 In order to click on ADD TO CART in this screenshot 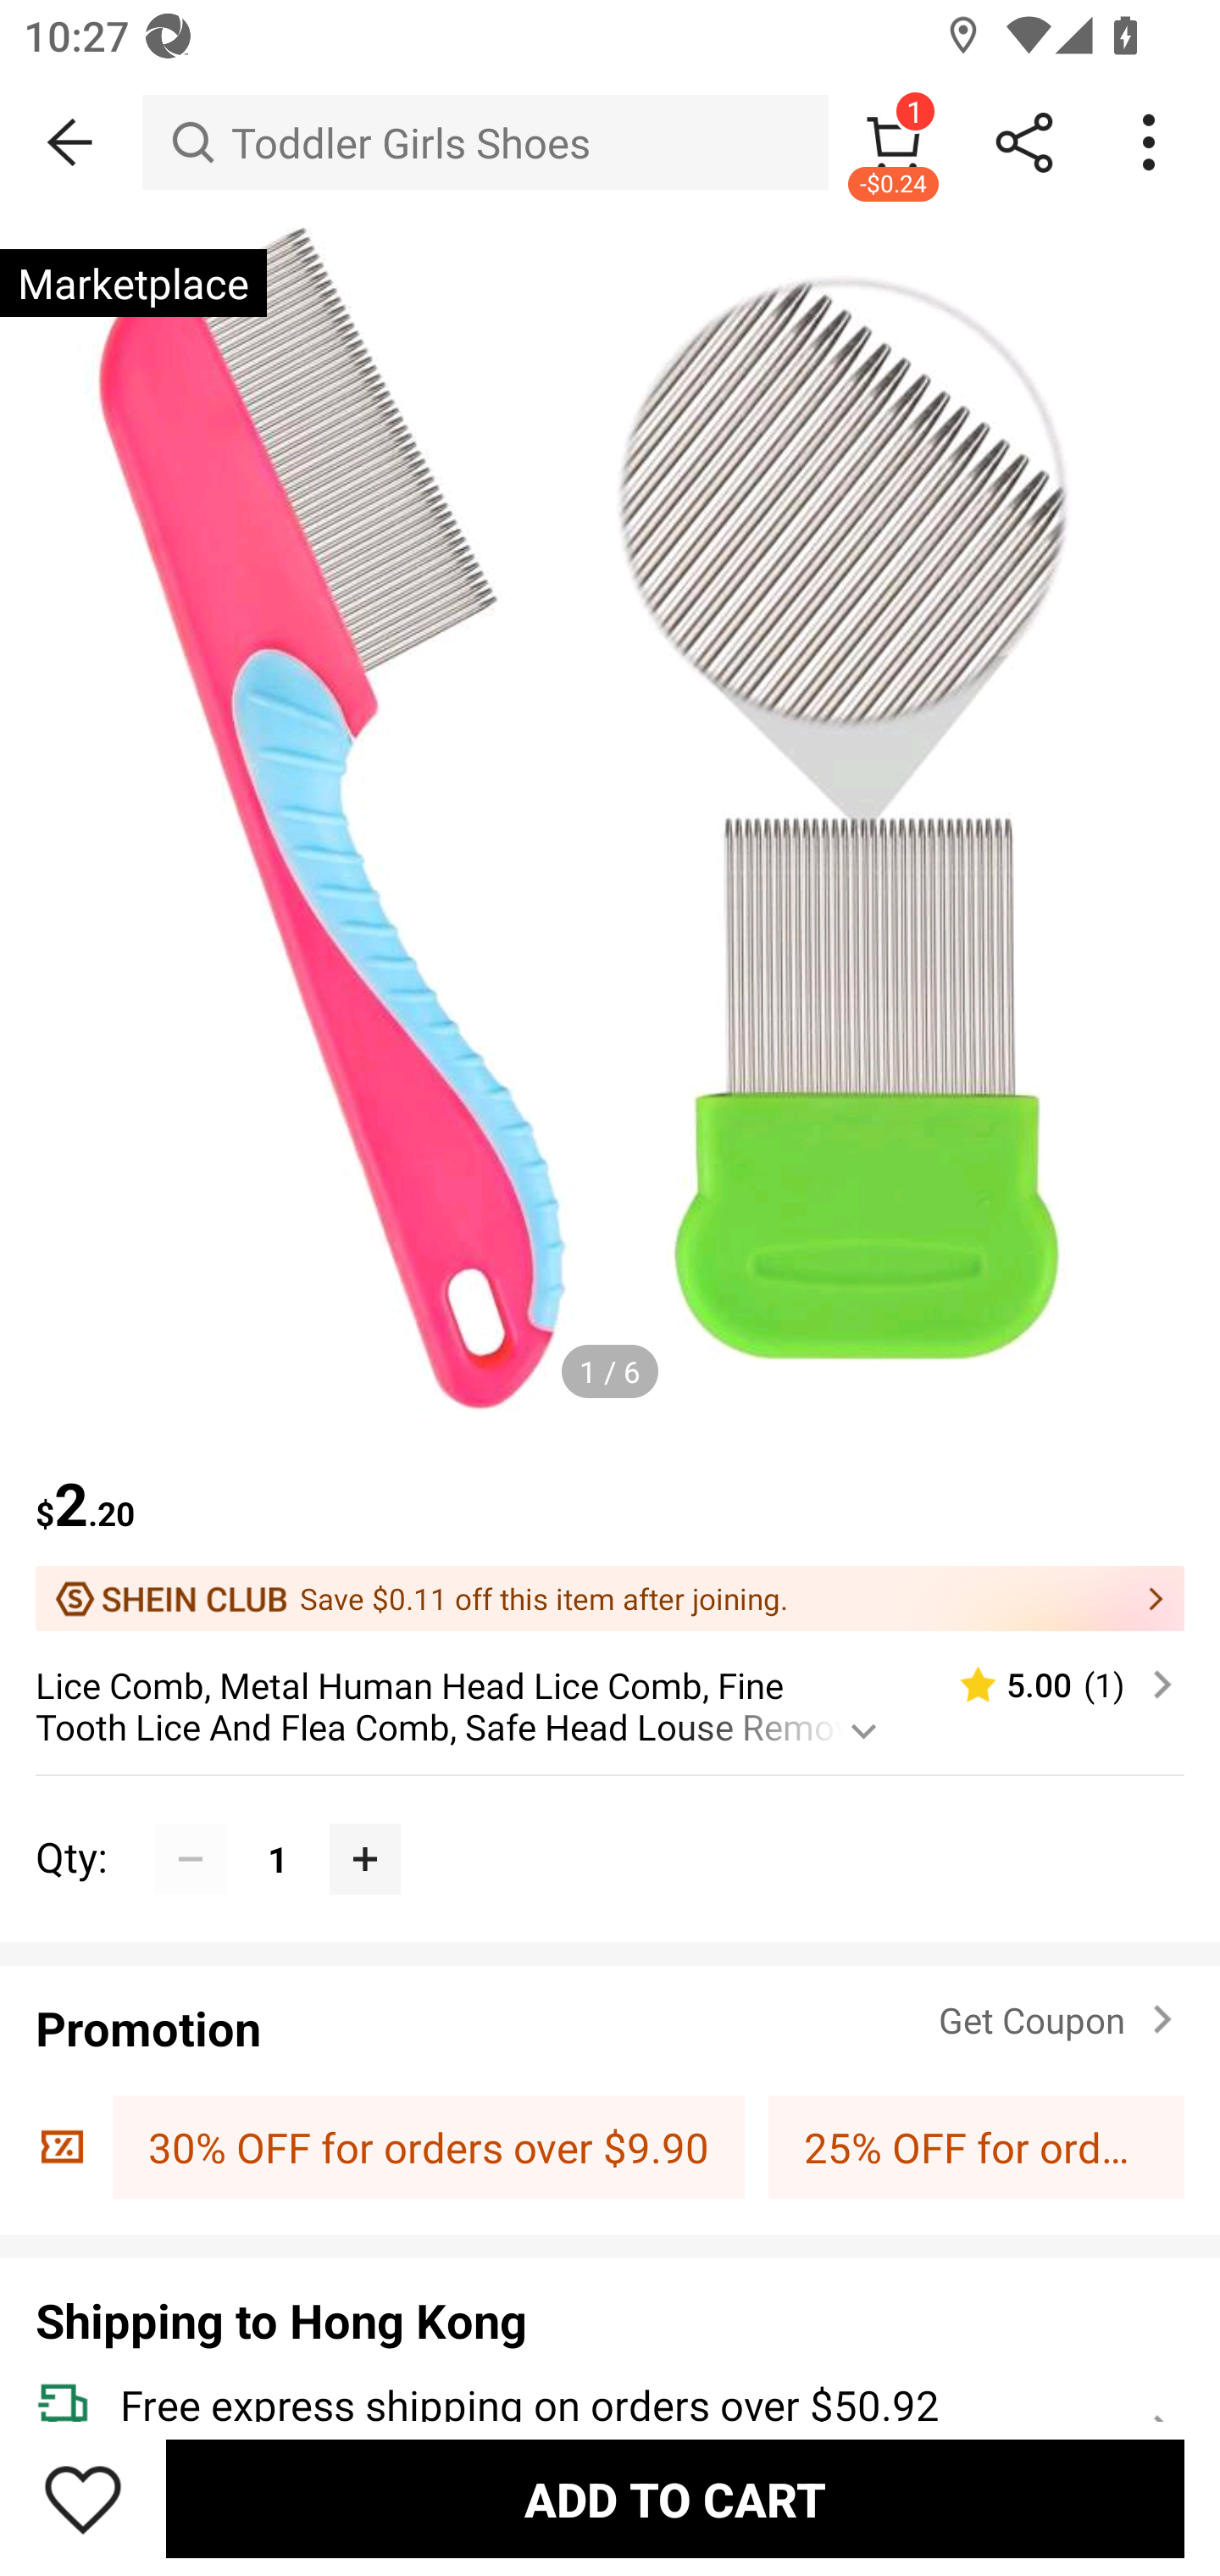, I will do `click(674, 2498)`.